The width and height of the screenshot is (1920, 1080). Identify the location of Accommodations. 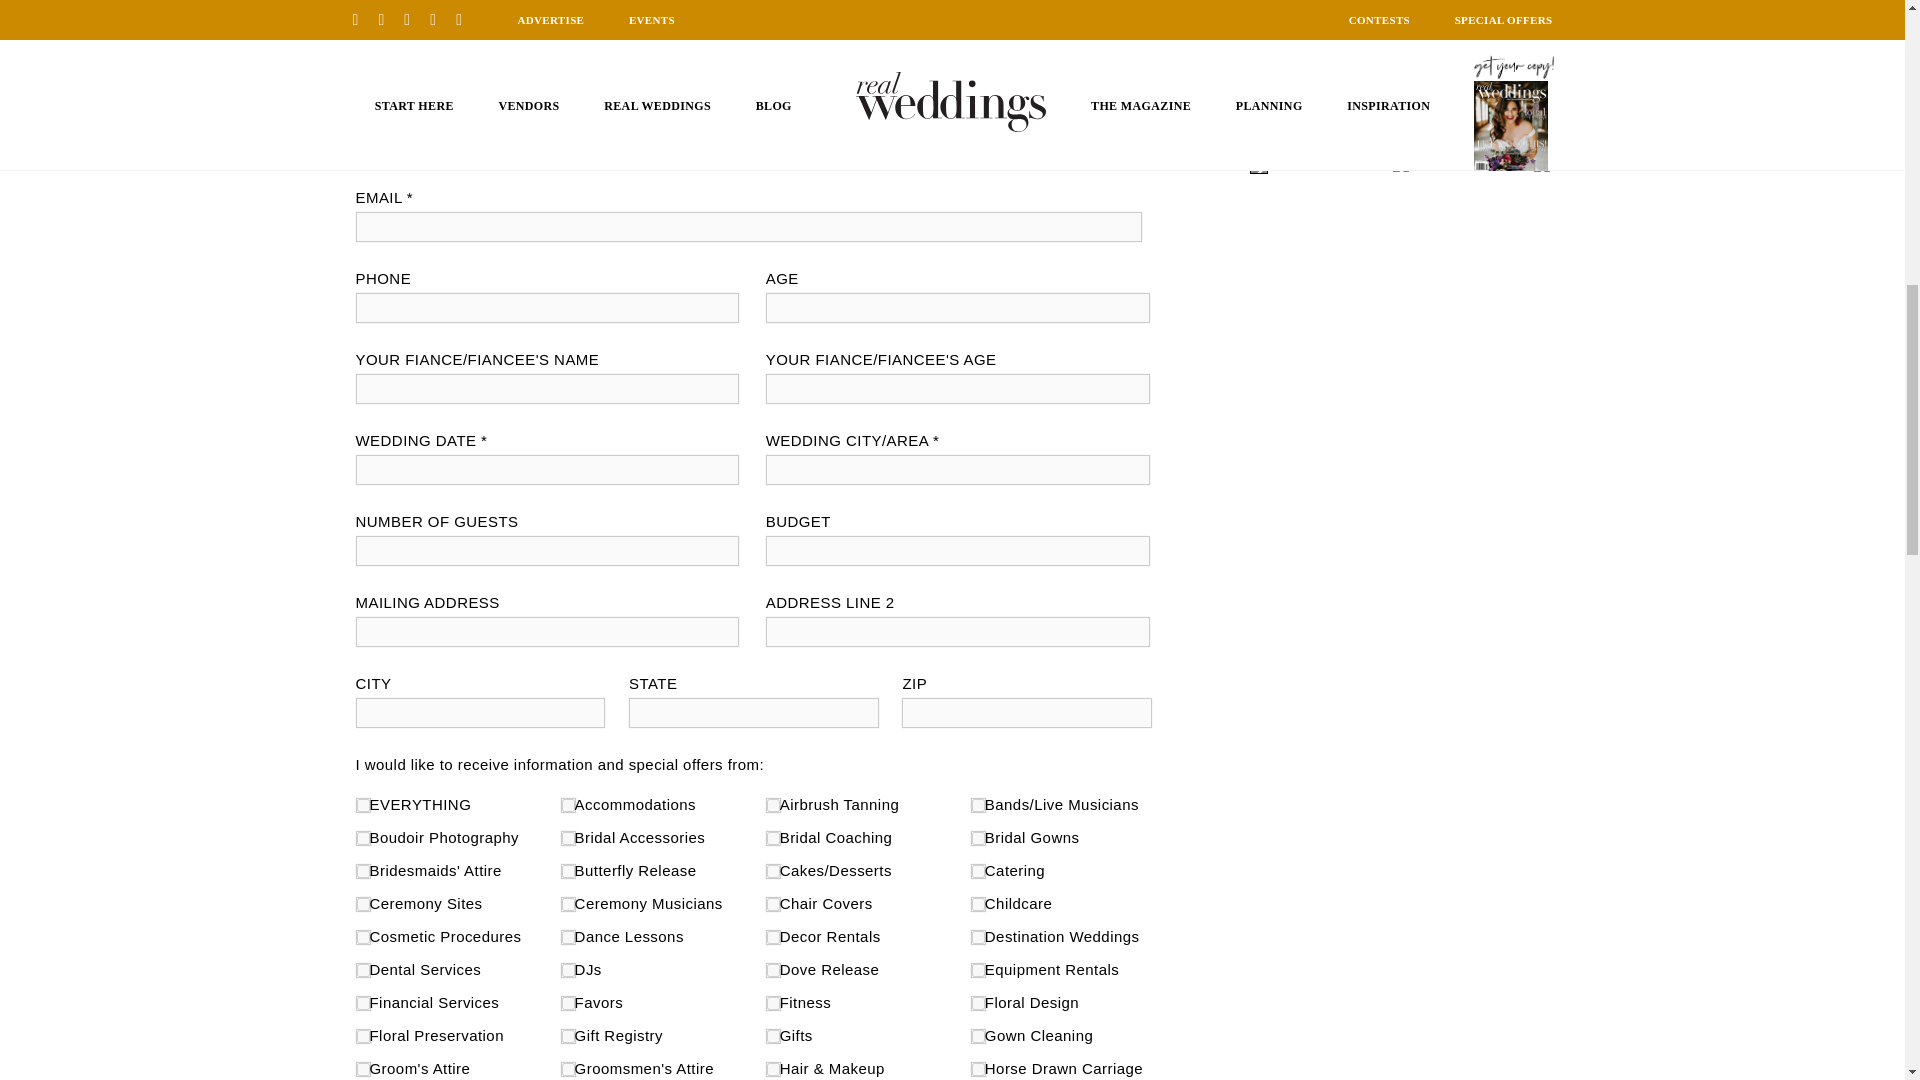
(568, 806).